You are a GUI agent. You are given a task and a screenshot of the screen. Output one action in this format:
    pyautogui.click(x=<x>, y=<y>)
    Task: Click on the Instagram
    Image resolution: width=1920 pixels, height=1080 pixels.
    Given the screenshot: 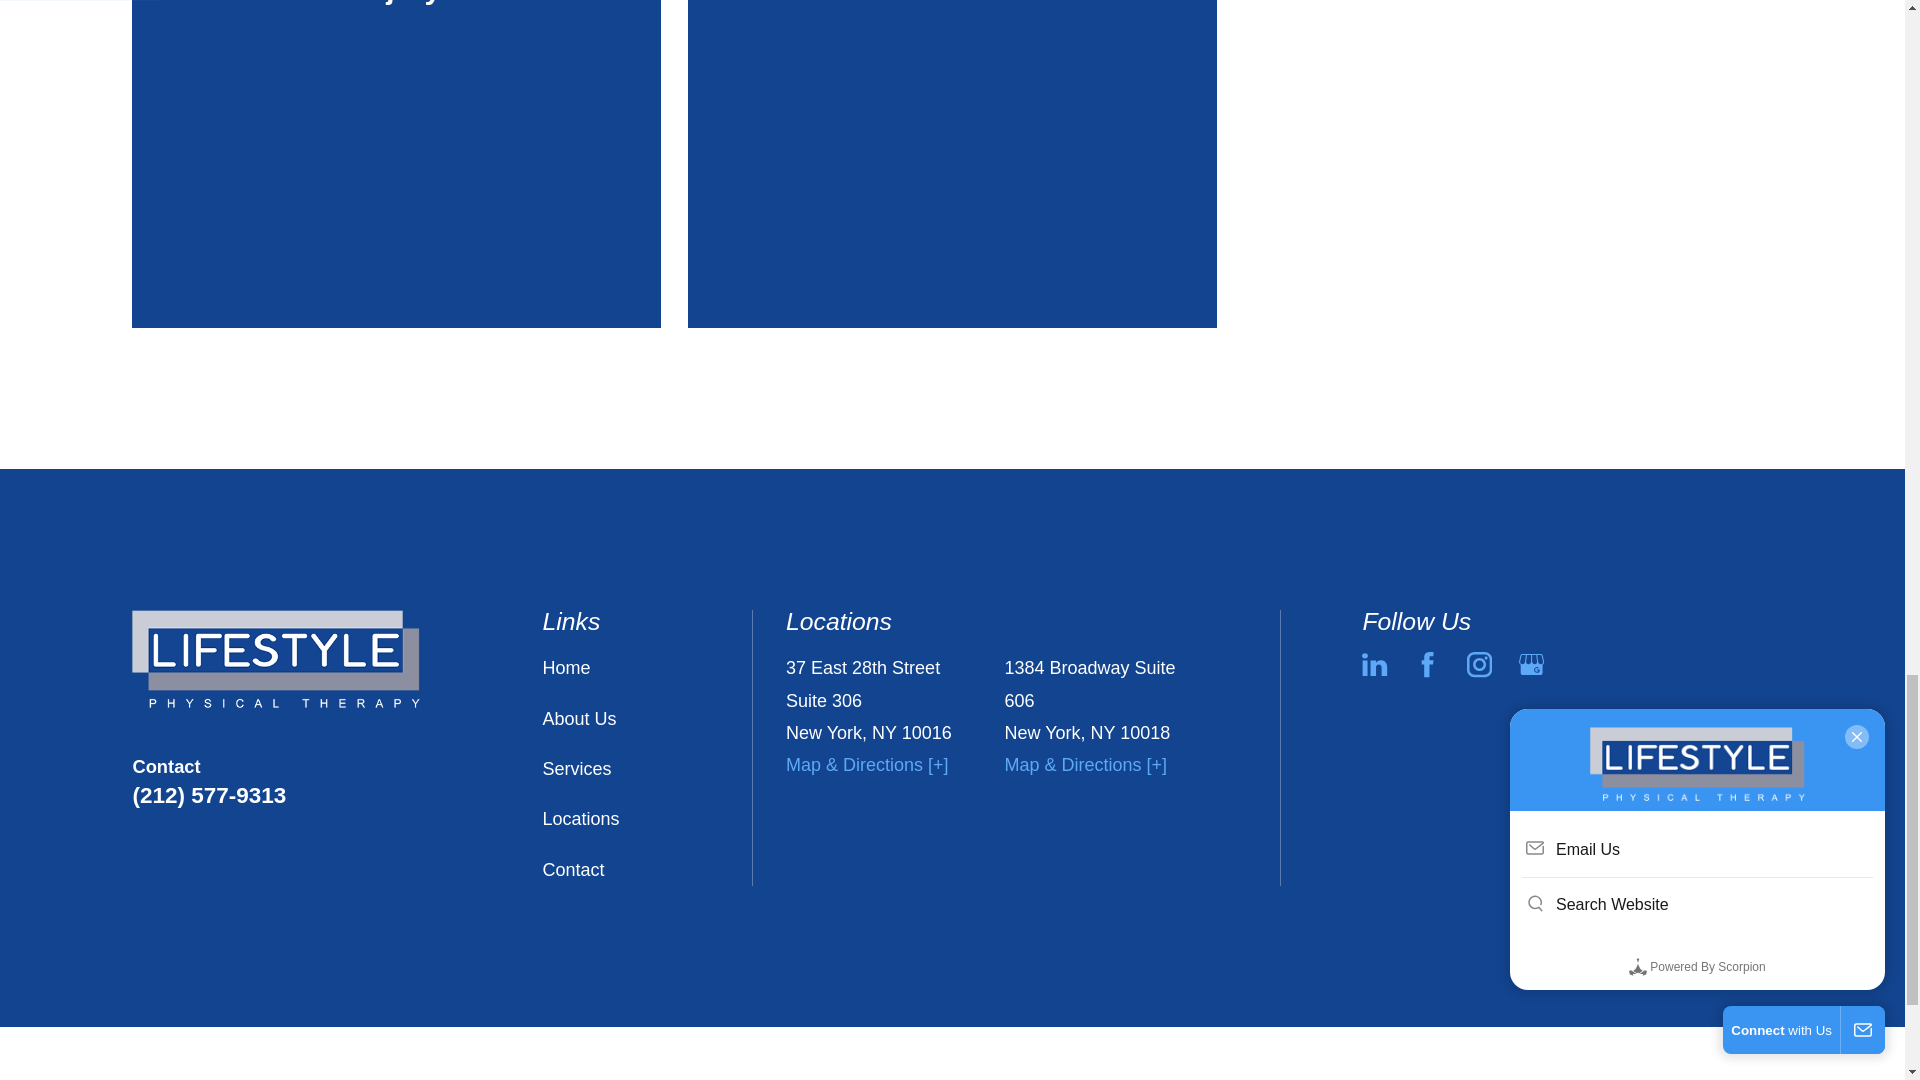 What is the action you would take?
    pyautogui.click(x=1478, y=664)
    